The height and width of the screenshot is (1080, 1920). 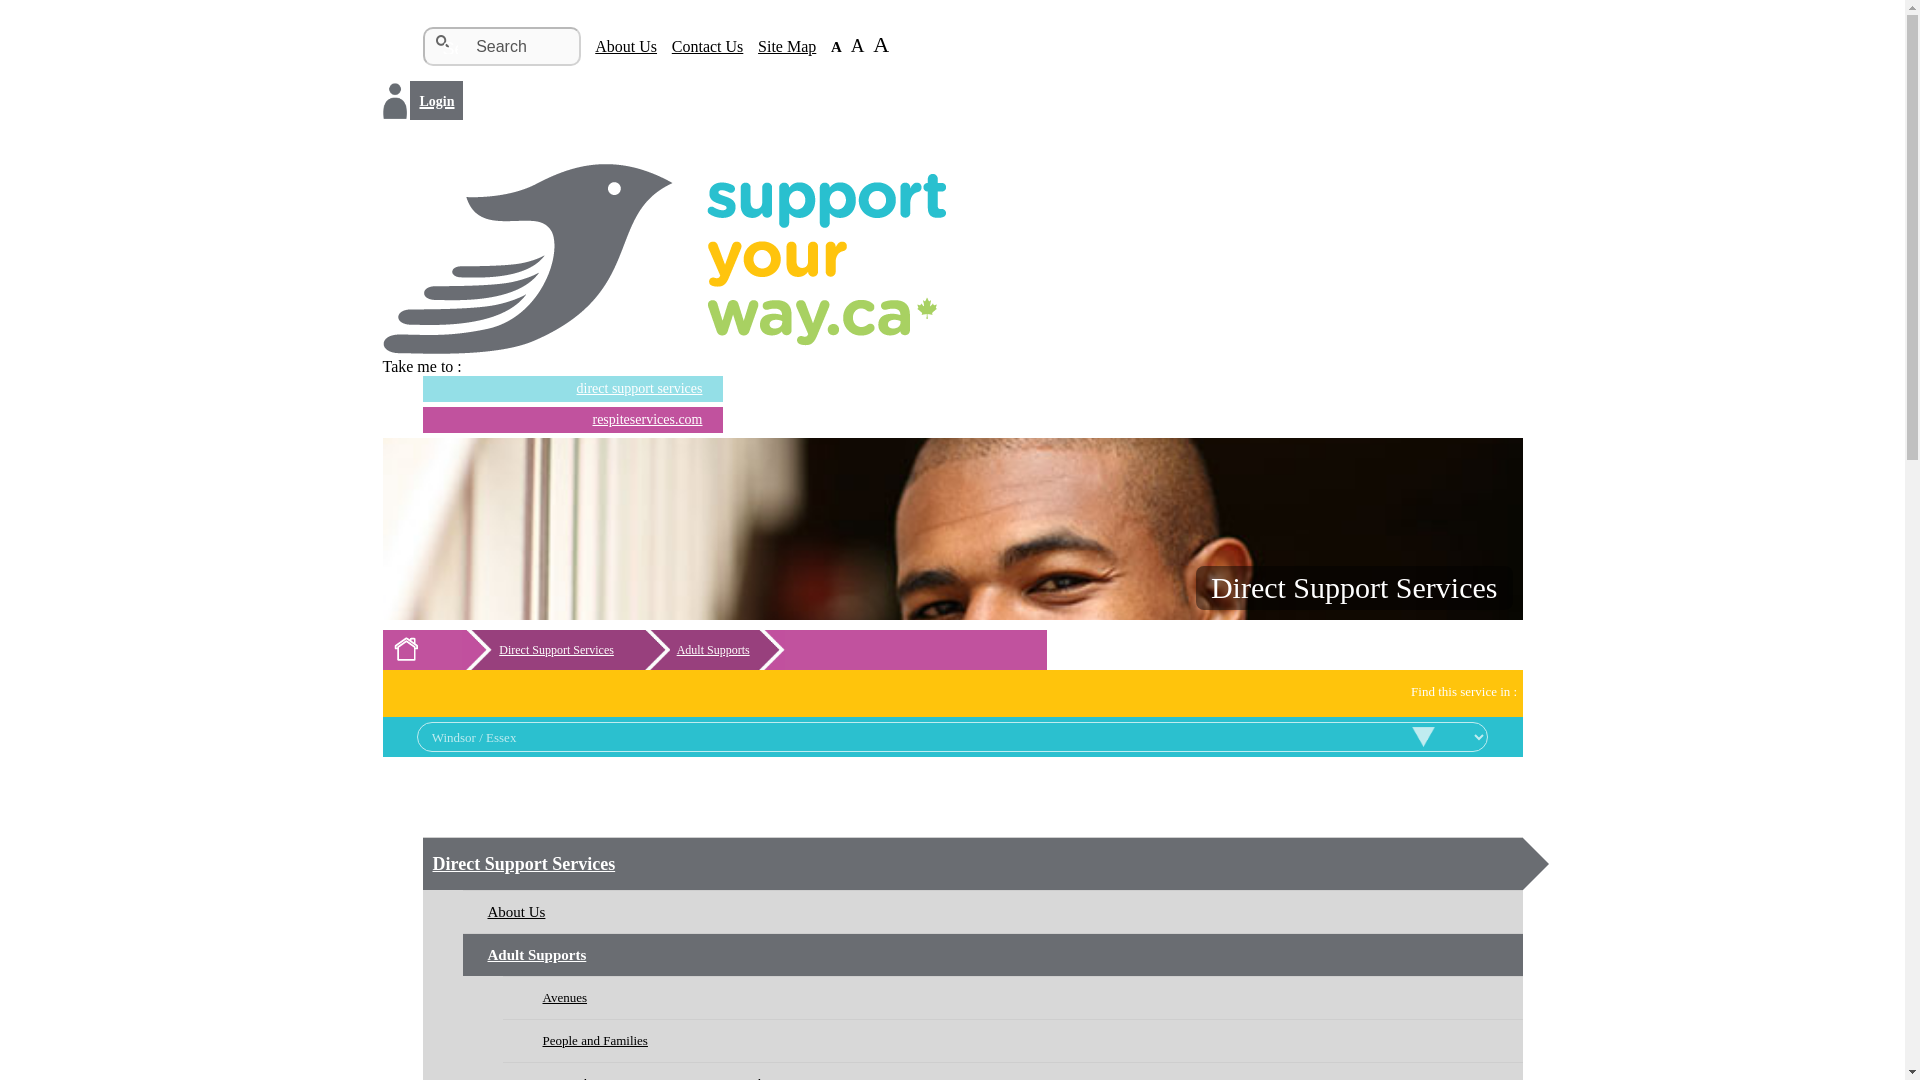 I want to click on Adult Supports, so click(x=714, y=649).